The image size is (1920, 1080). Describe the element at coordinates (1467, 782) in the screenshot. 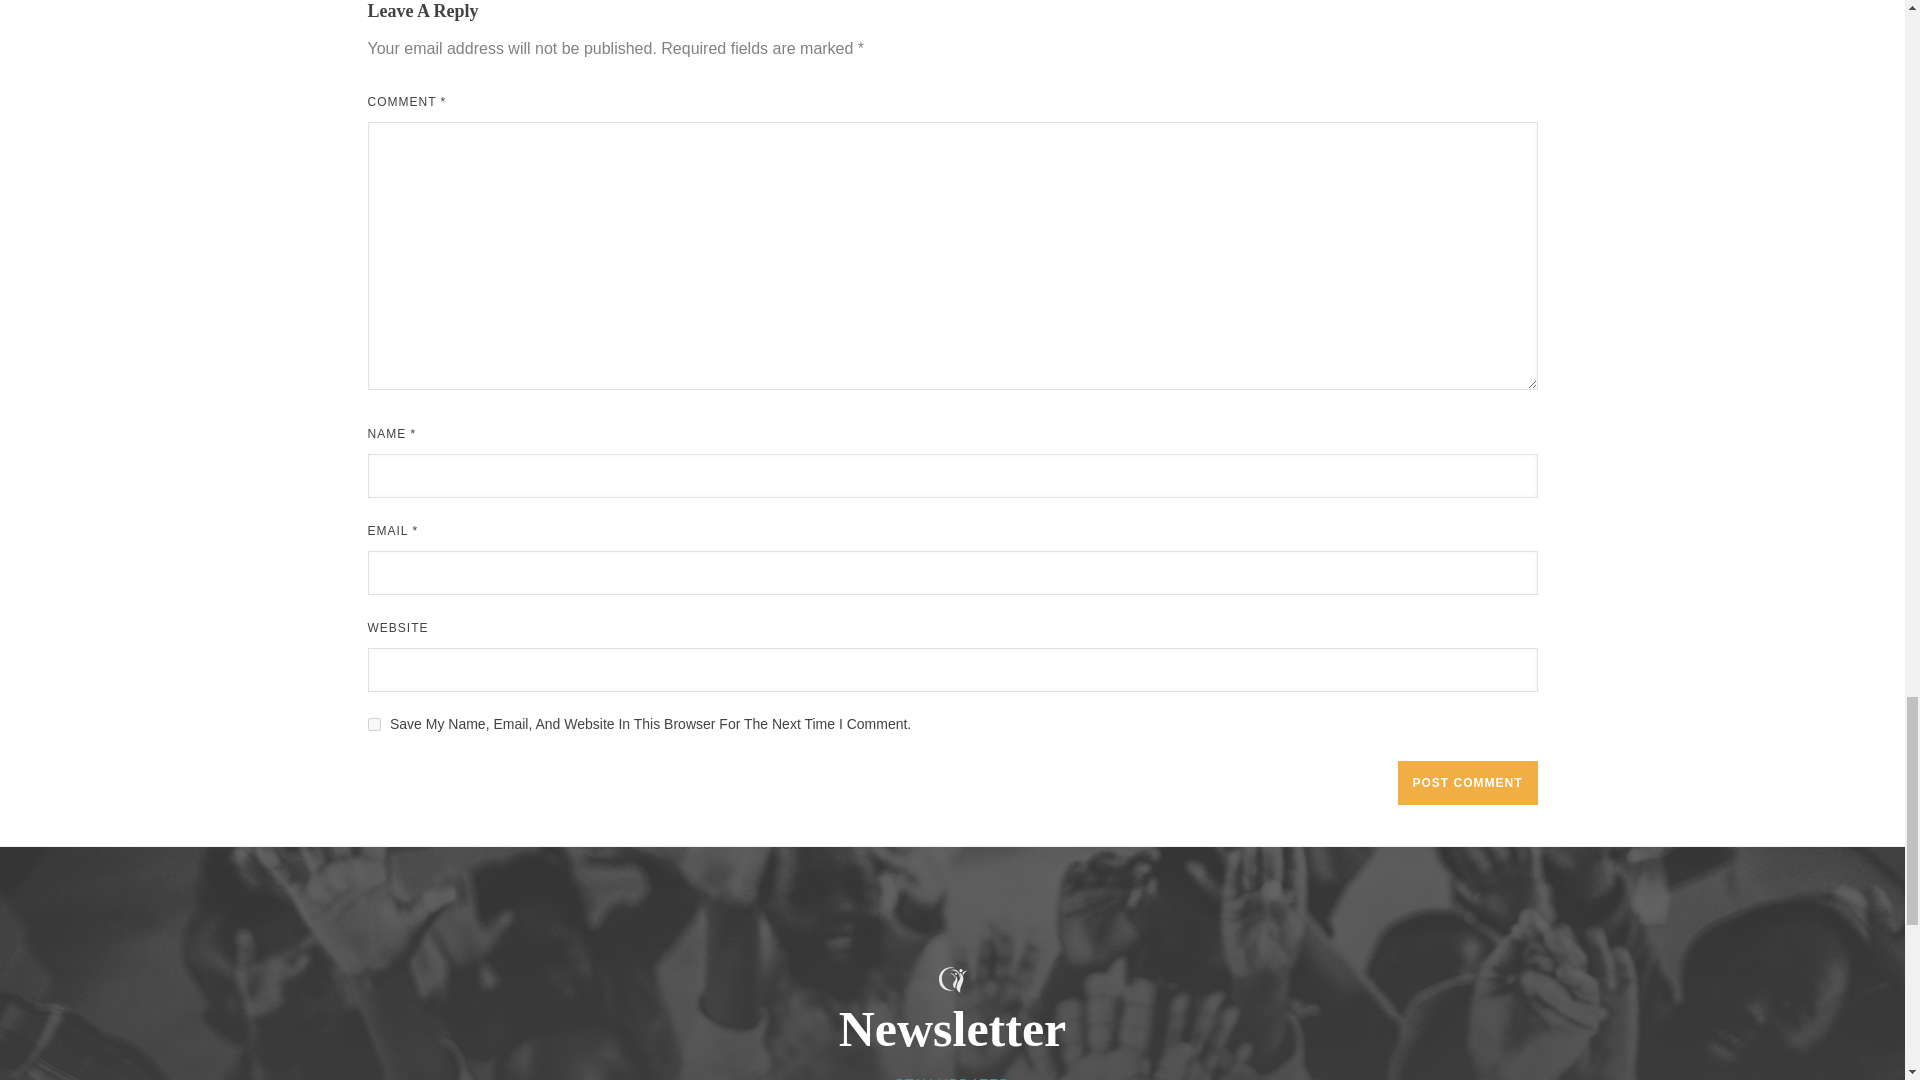

I see `Post Comment` at that location.